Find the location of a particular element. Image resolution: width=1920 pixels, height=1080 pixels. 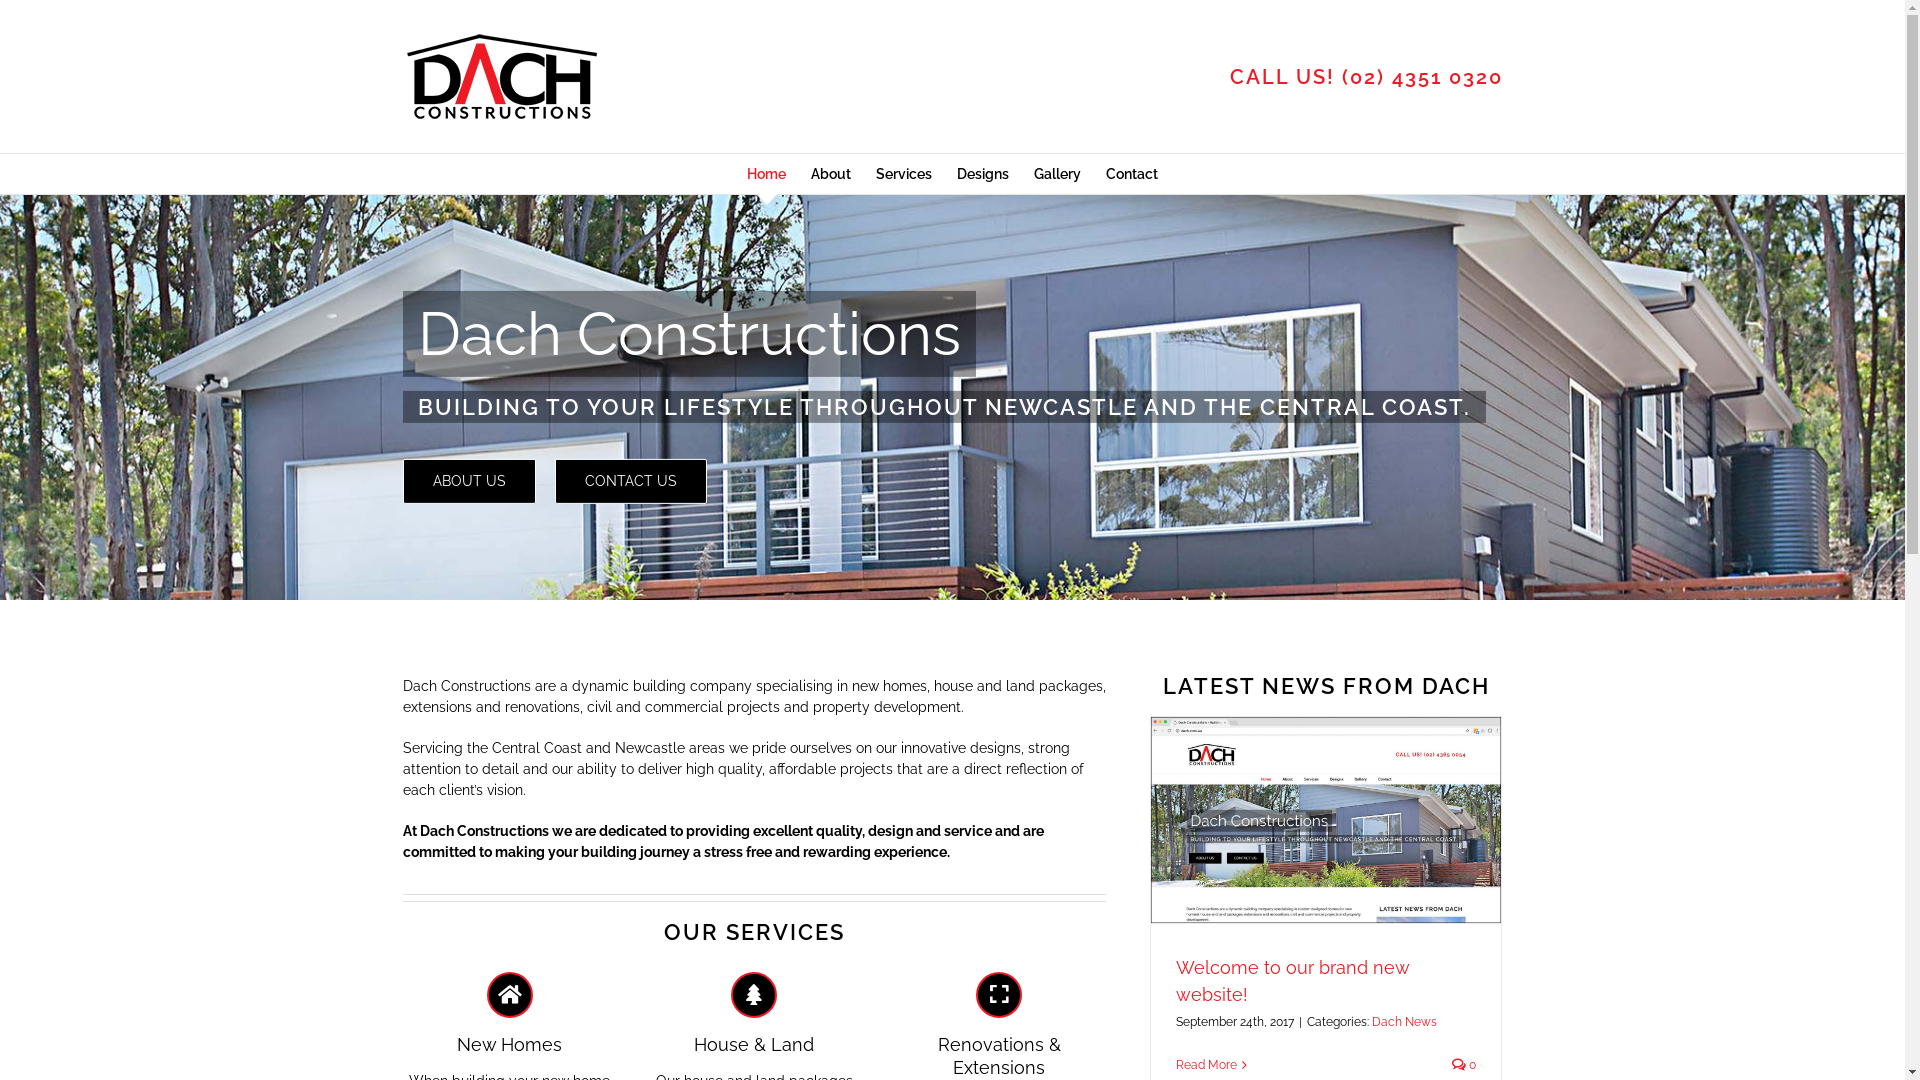

Services is located at coordinates (904, 174).